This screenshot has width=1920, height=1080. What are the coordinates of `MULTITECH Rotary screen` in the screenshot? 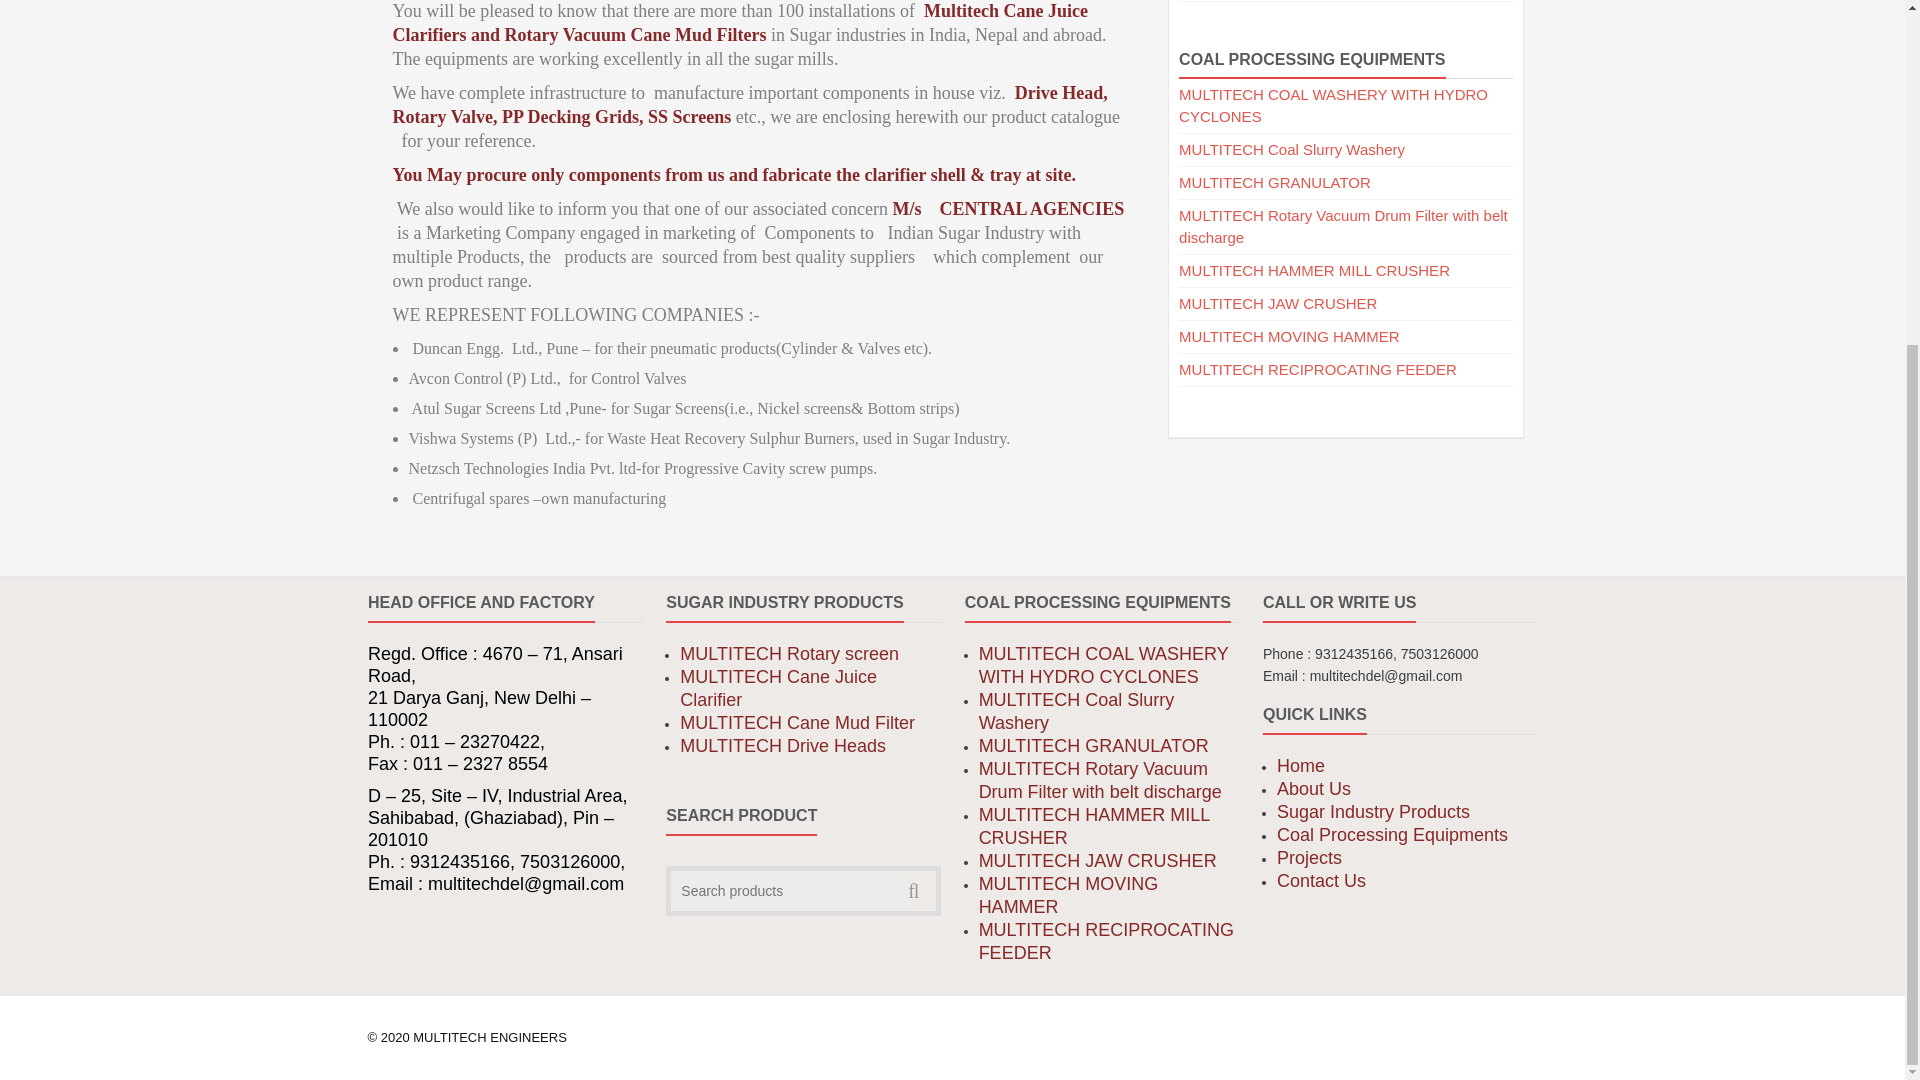 It's located at (788, 654).